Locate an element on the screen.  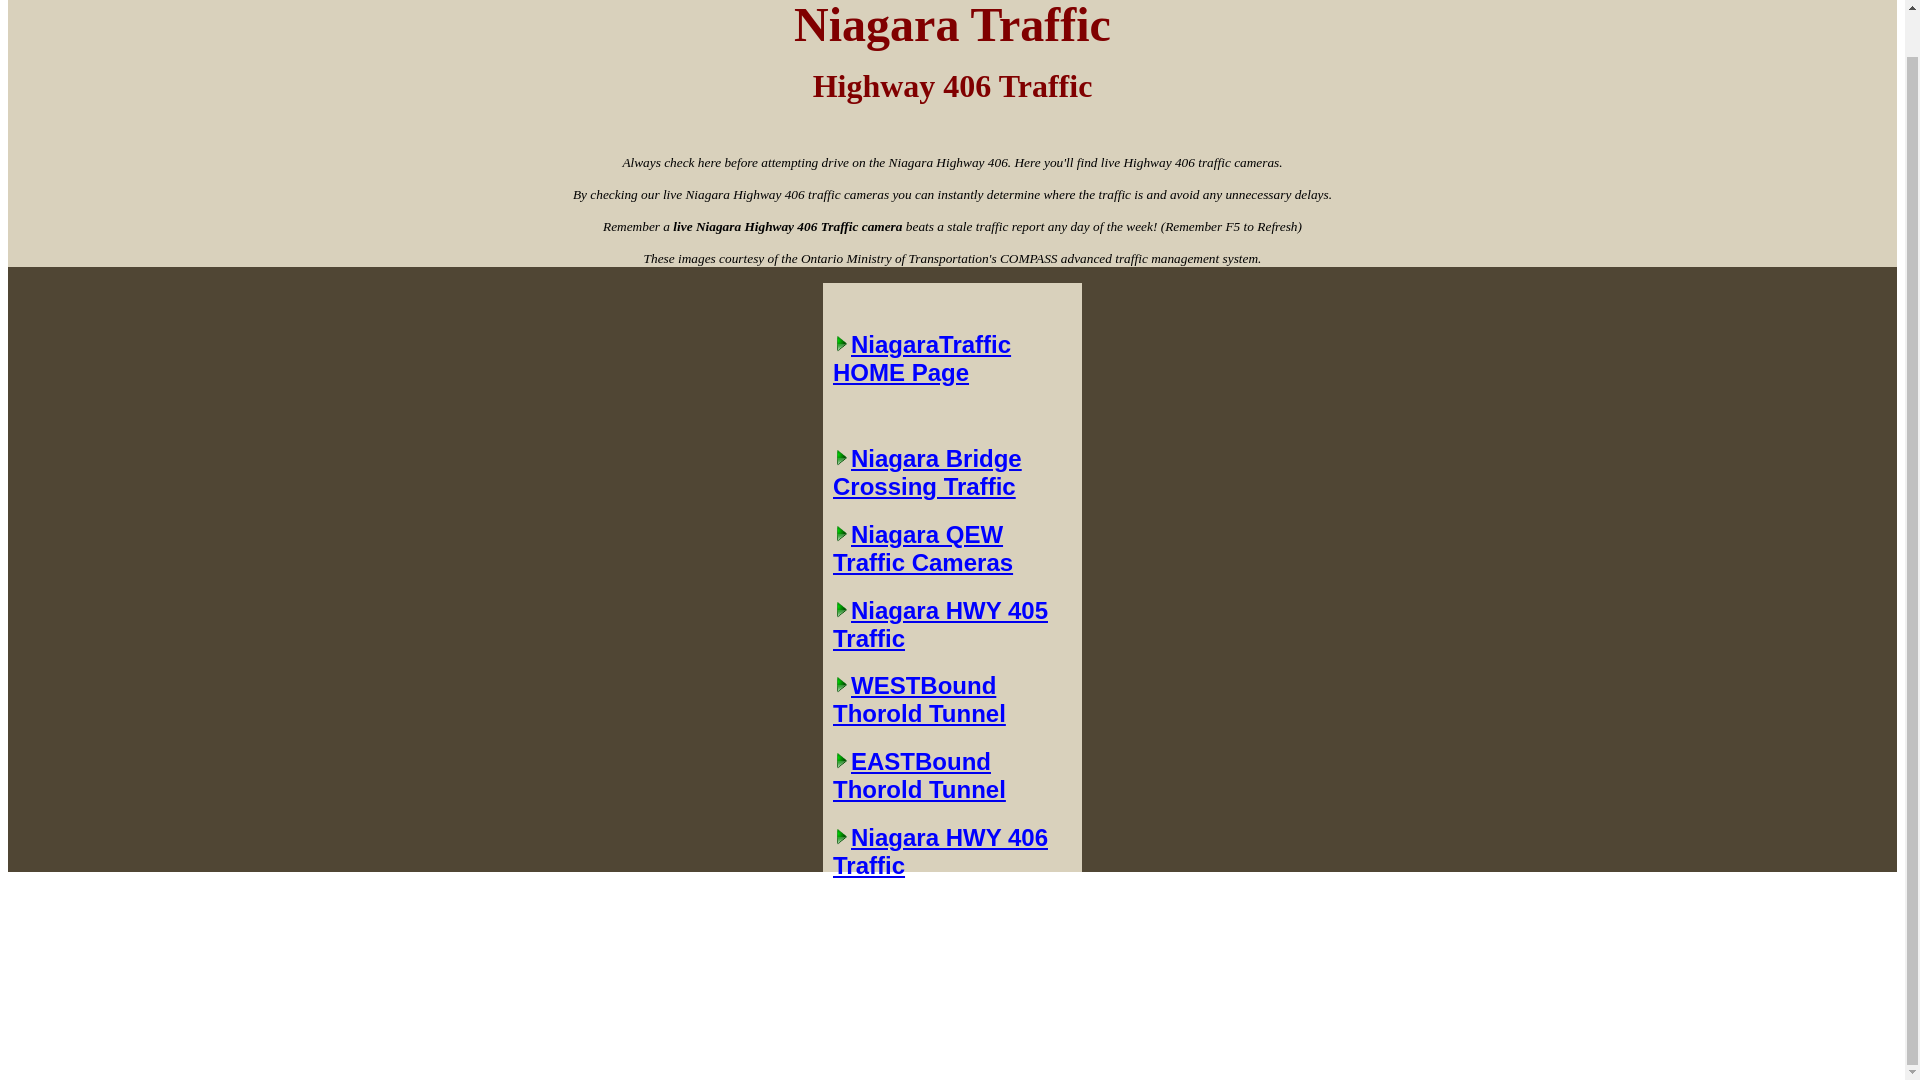
NiagaraTraffic HOME Page is located at coordinates (952, 377).